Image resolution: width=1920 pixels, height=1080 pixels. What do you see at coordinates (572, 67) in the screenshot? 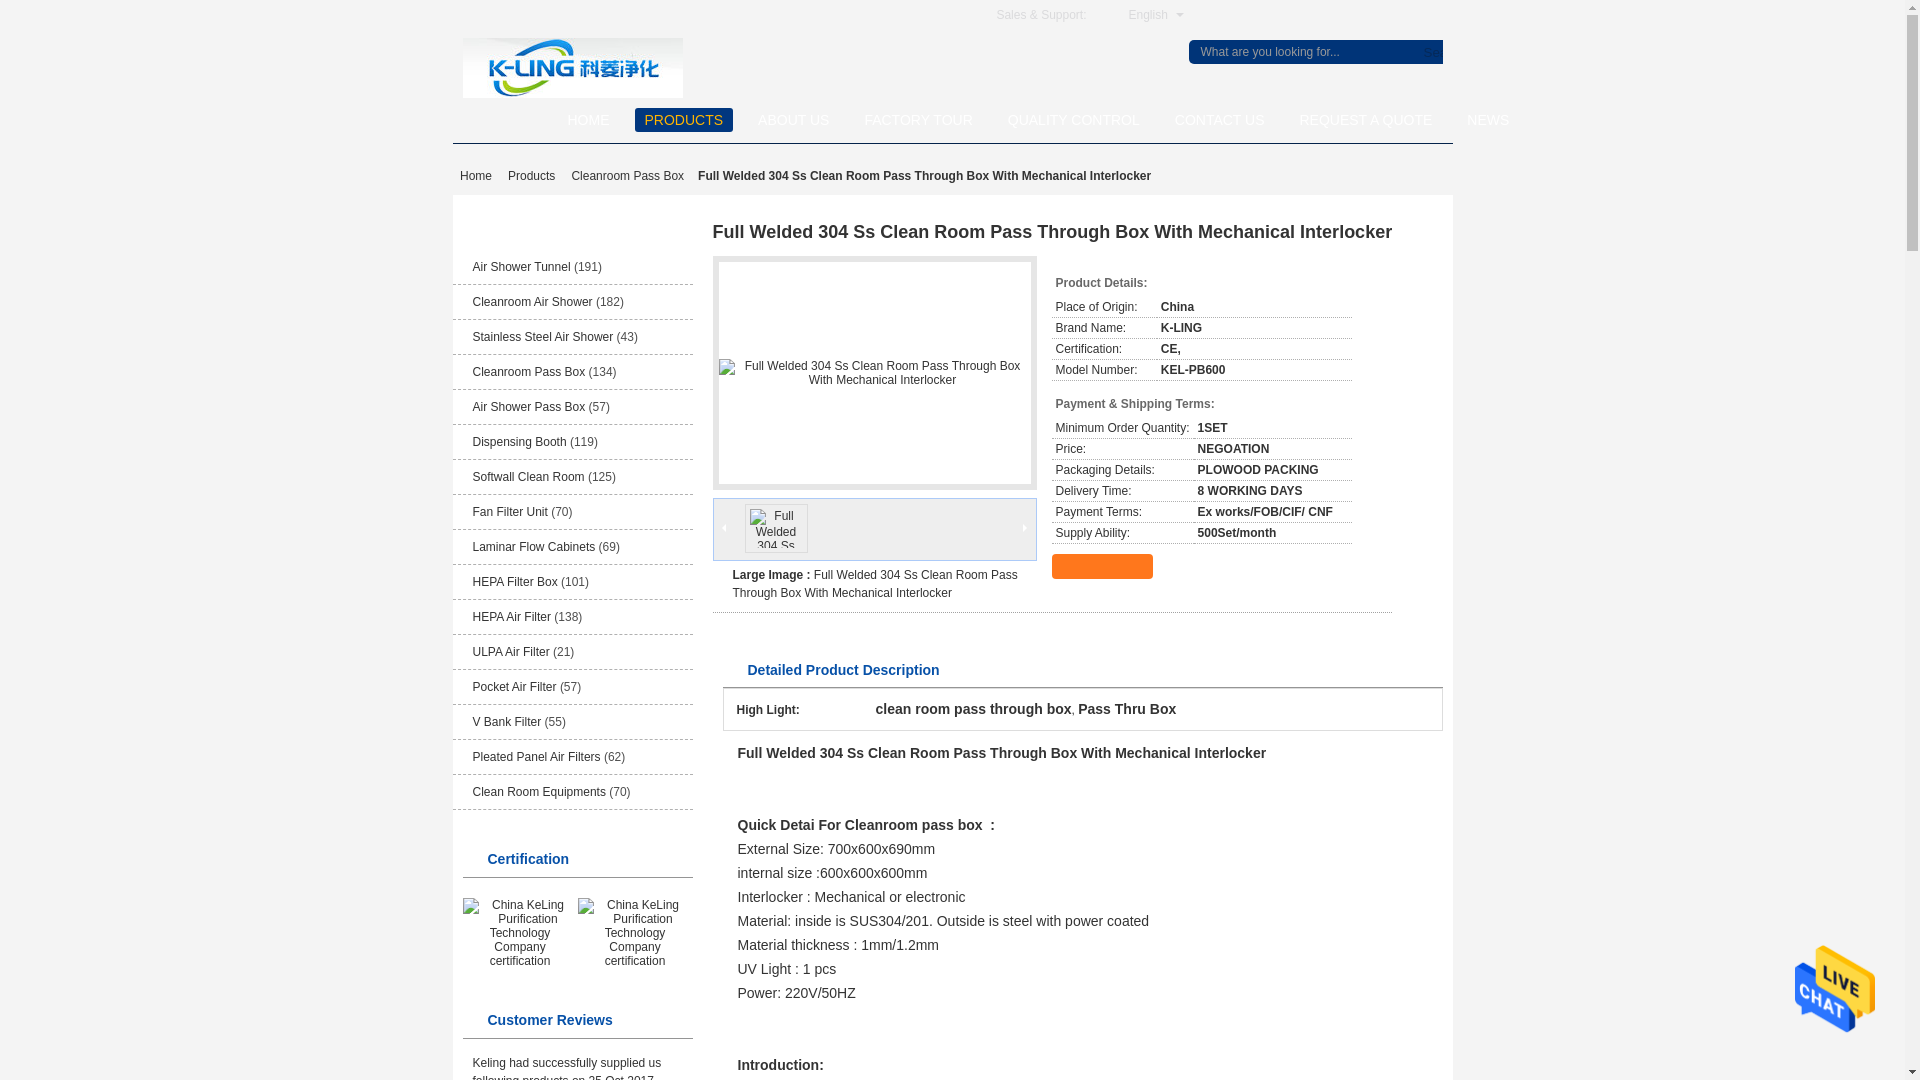
I see `KeLing Purification Technology Company` at bounding box center [572, 67].